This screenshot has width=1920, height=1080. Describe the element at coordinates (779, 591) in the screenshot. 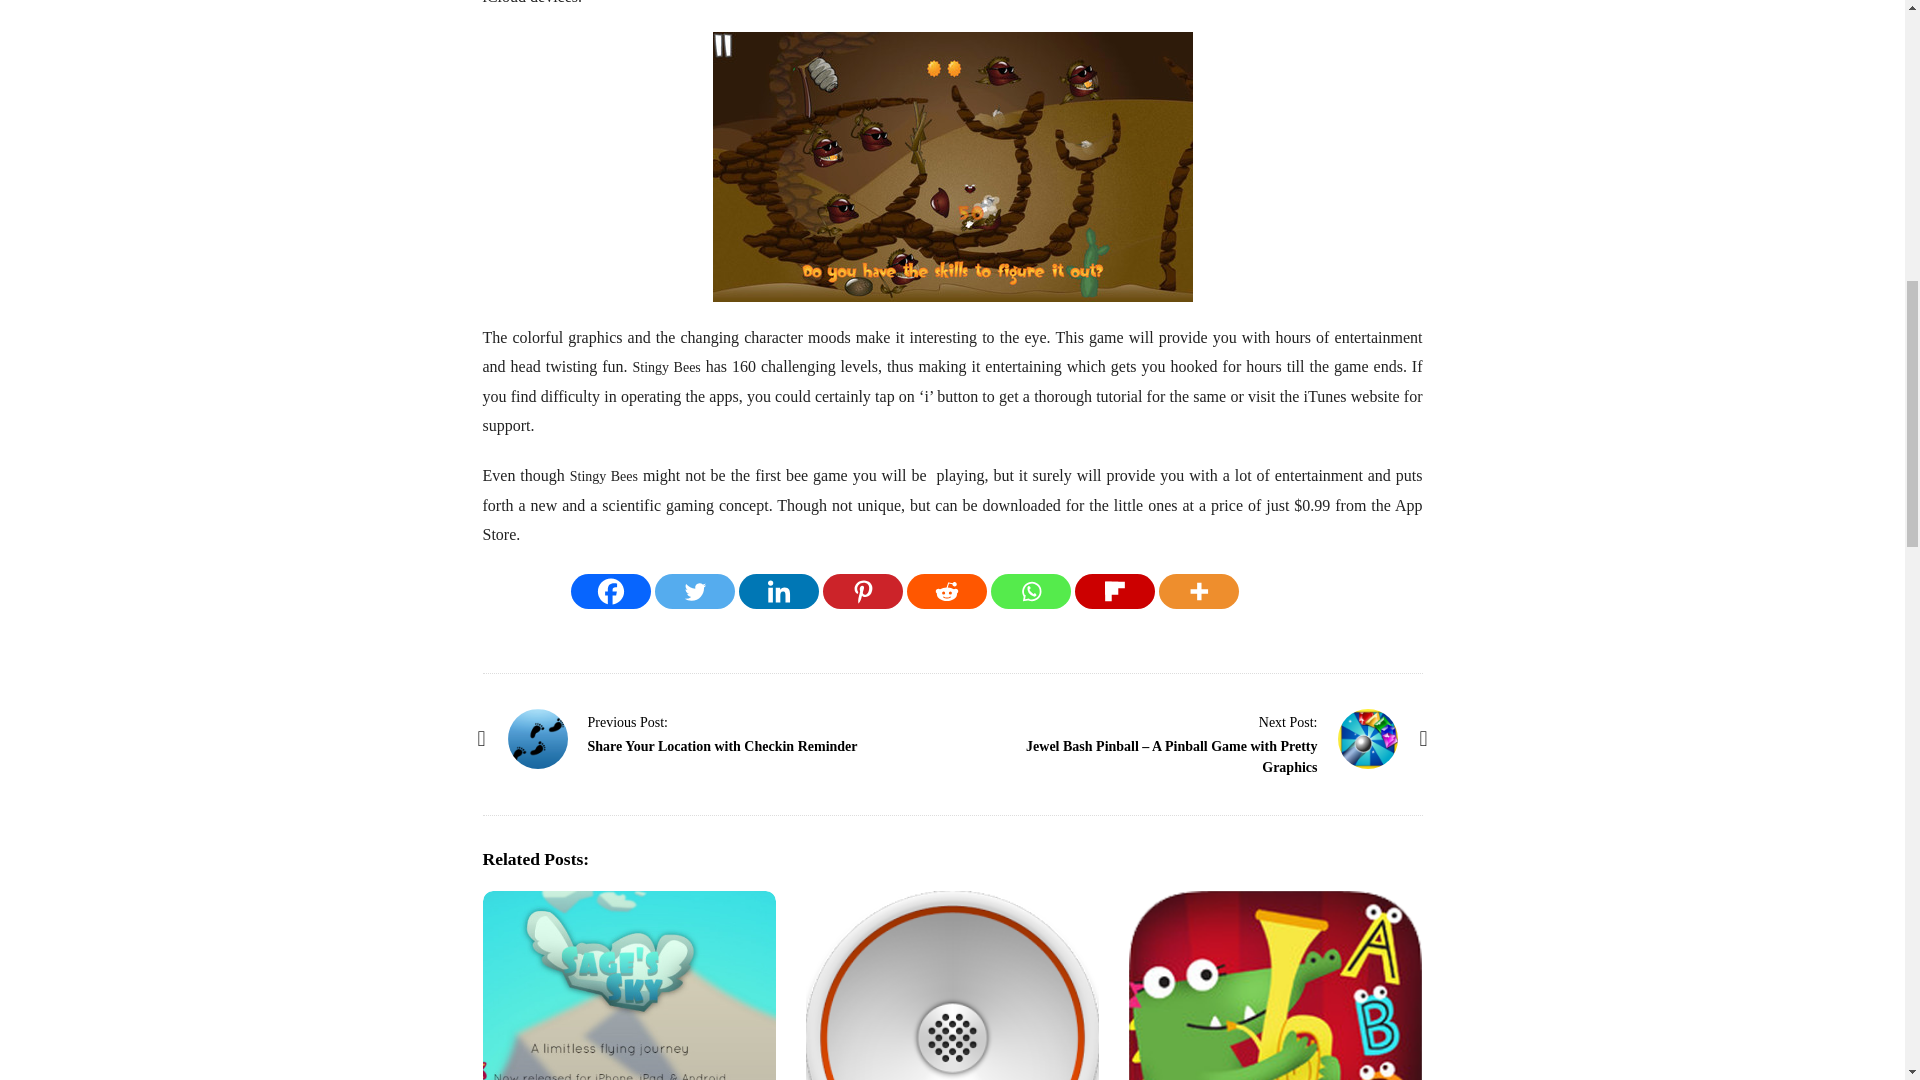

I see `Linkedin` at that location.